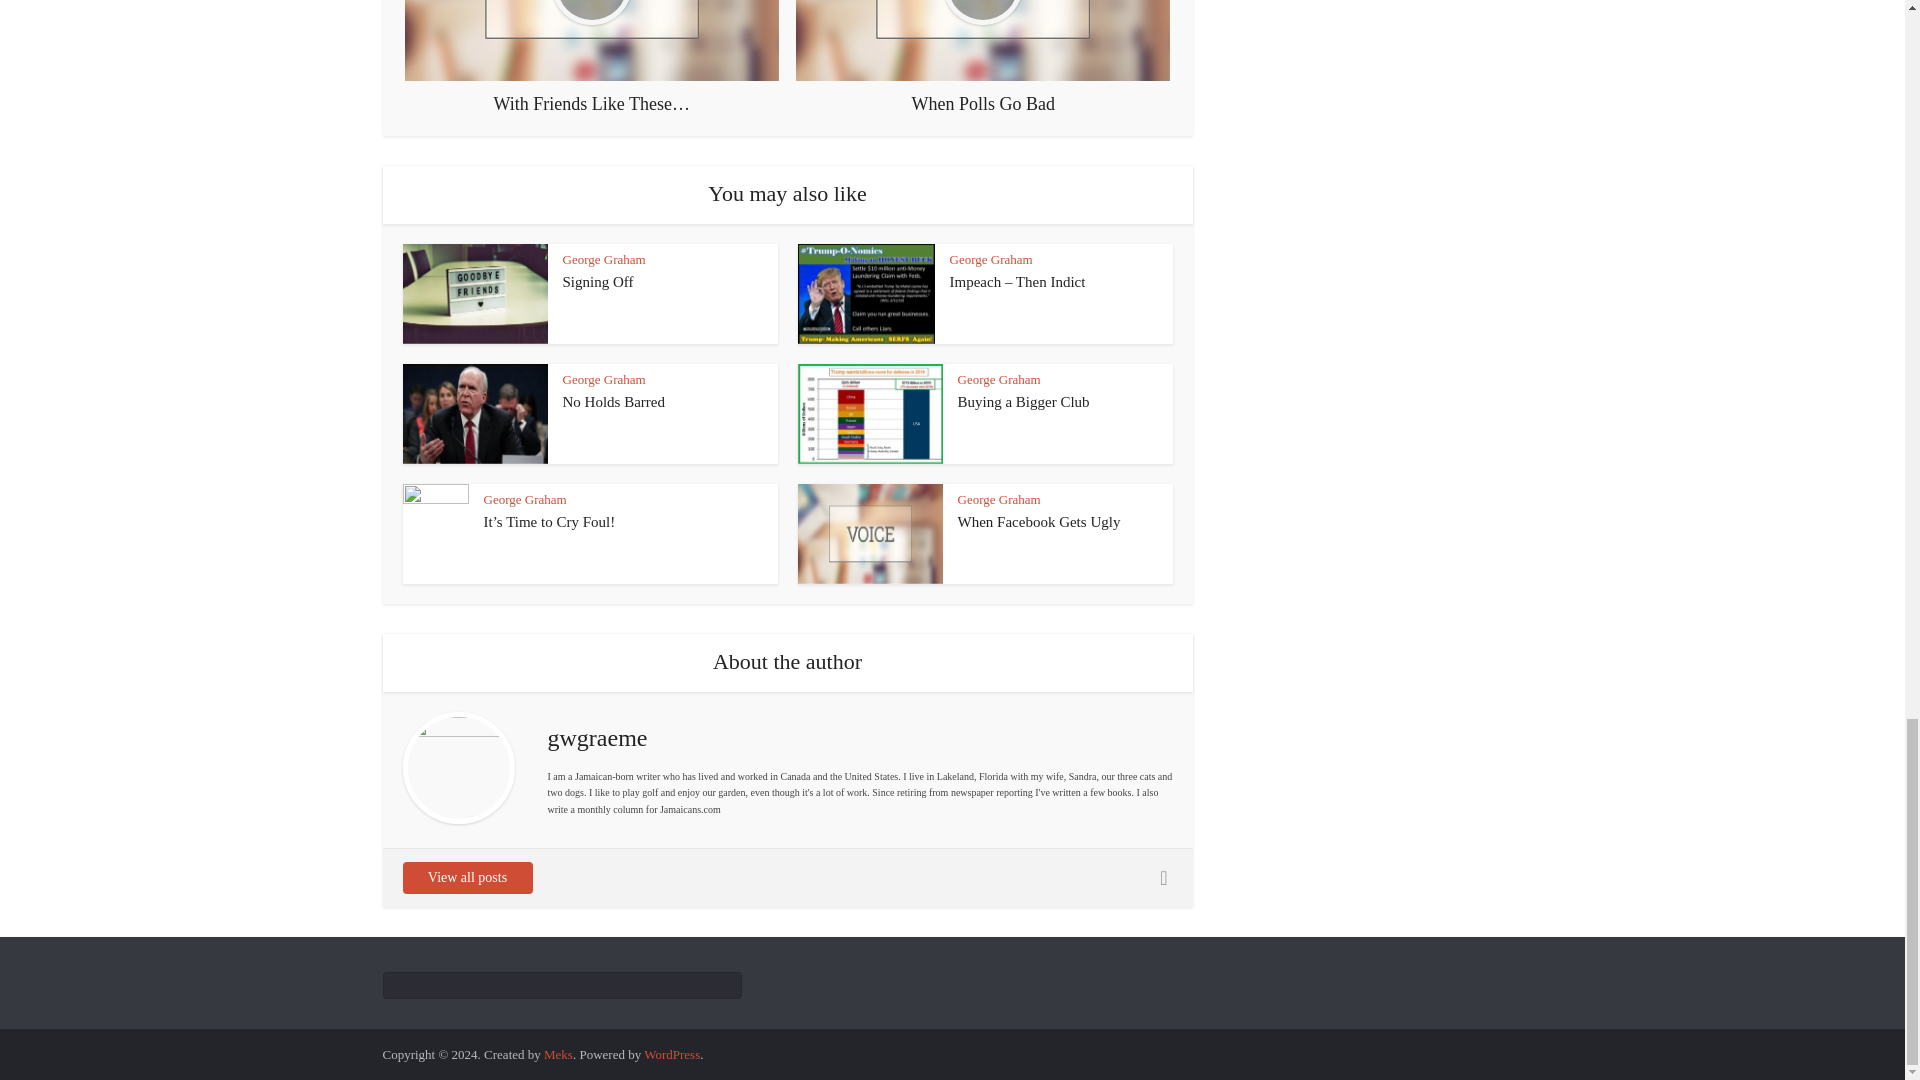  I want to click on Buying a Bigger Club, so click(1024, 402).